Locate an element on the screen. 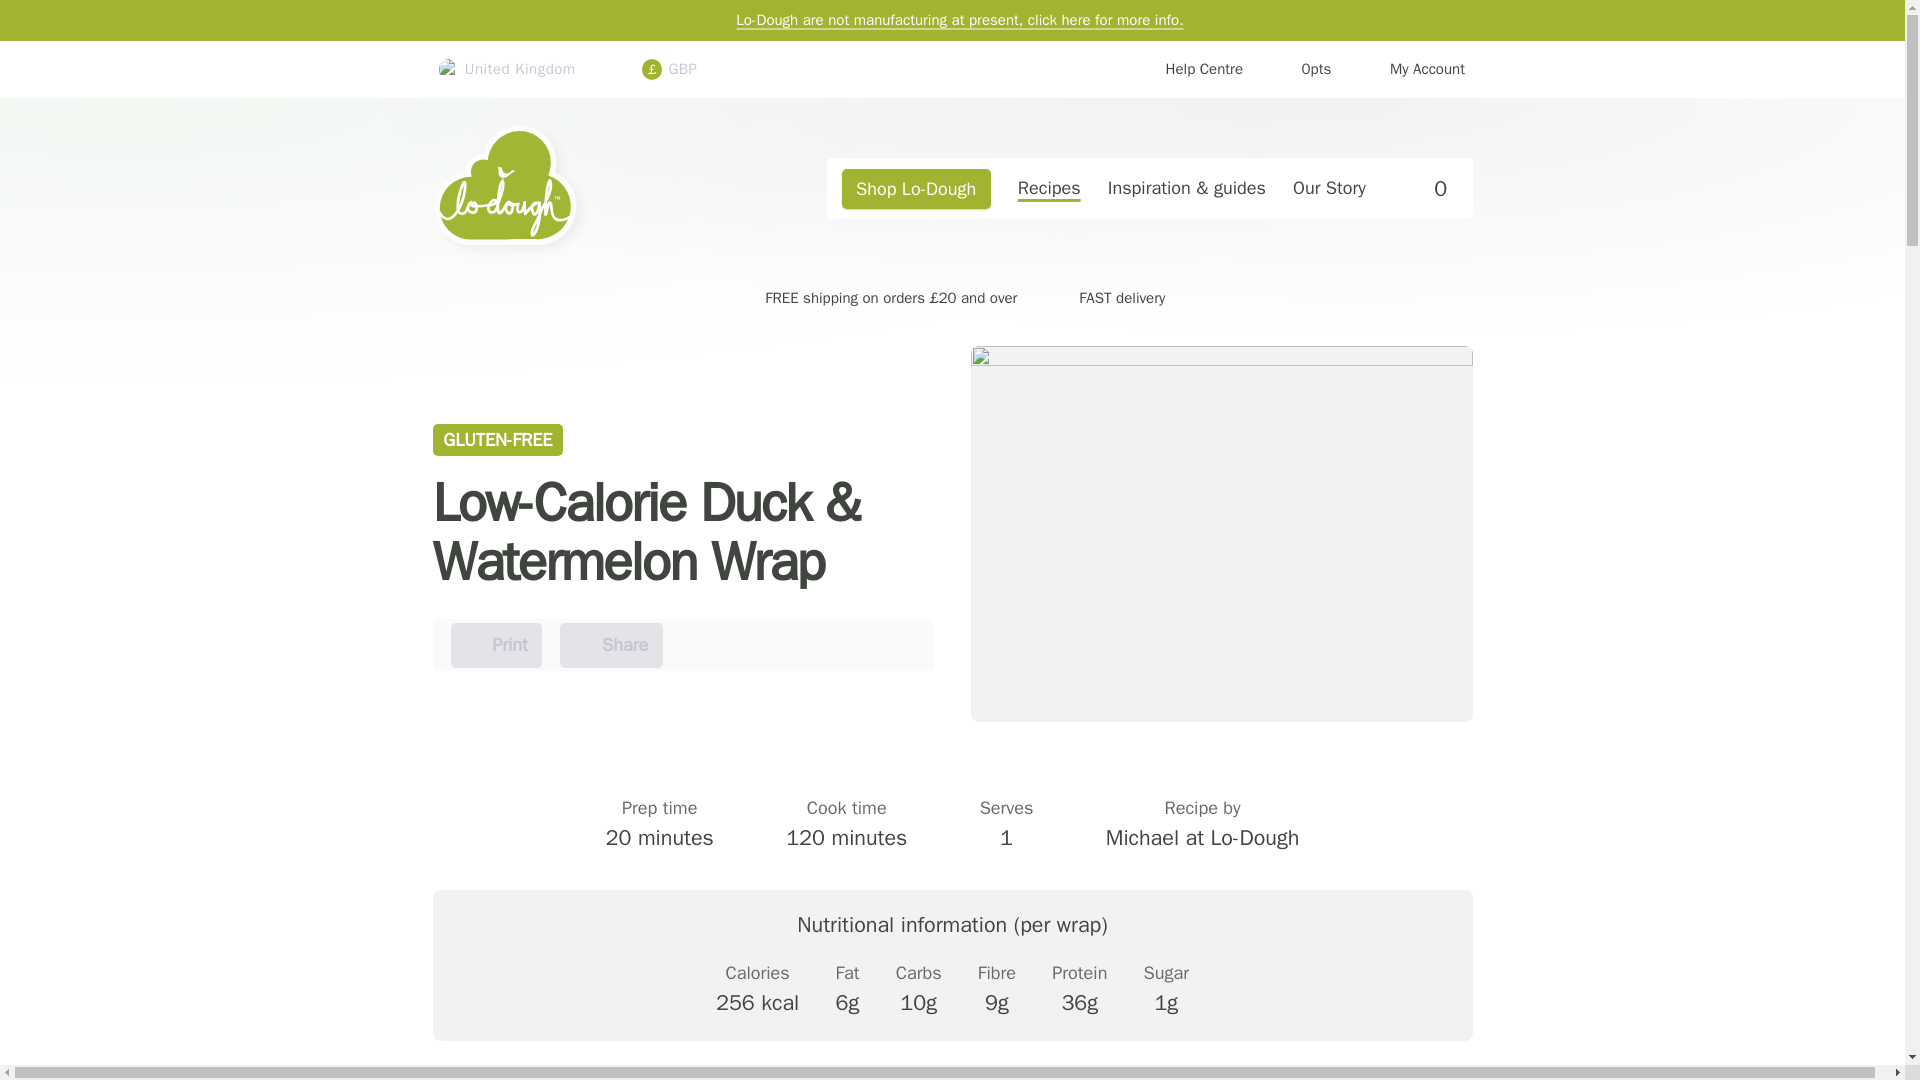 This screenshot has width=1920, height=1080. Lo-Dough is located at coordinates (1190, 70).